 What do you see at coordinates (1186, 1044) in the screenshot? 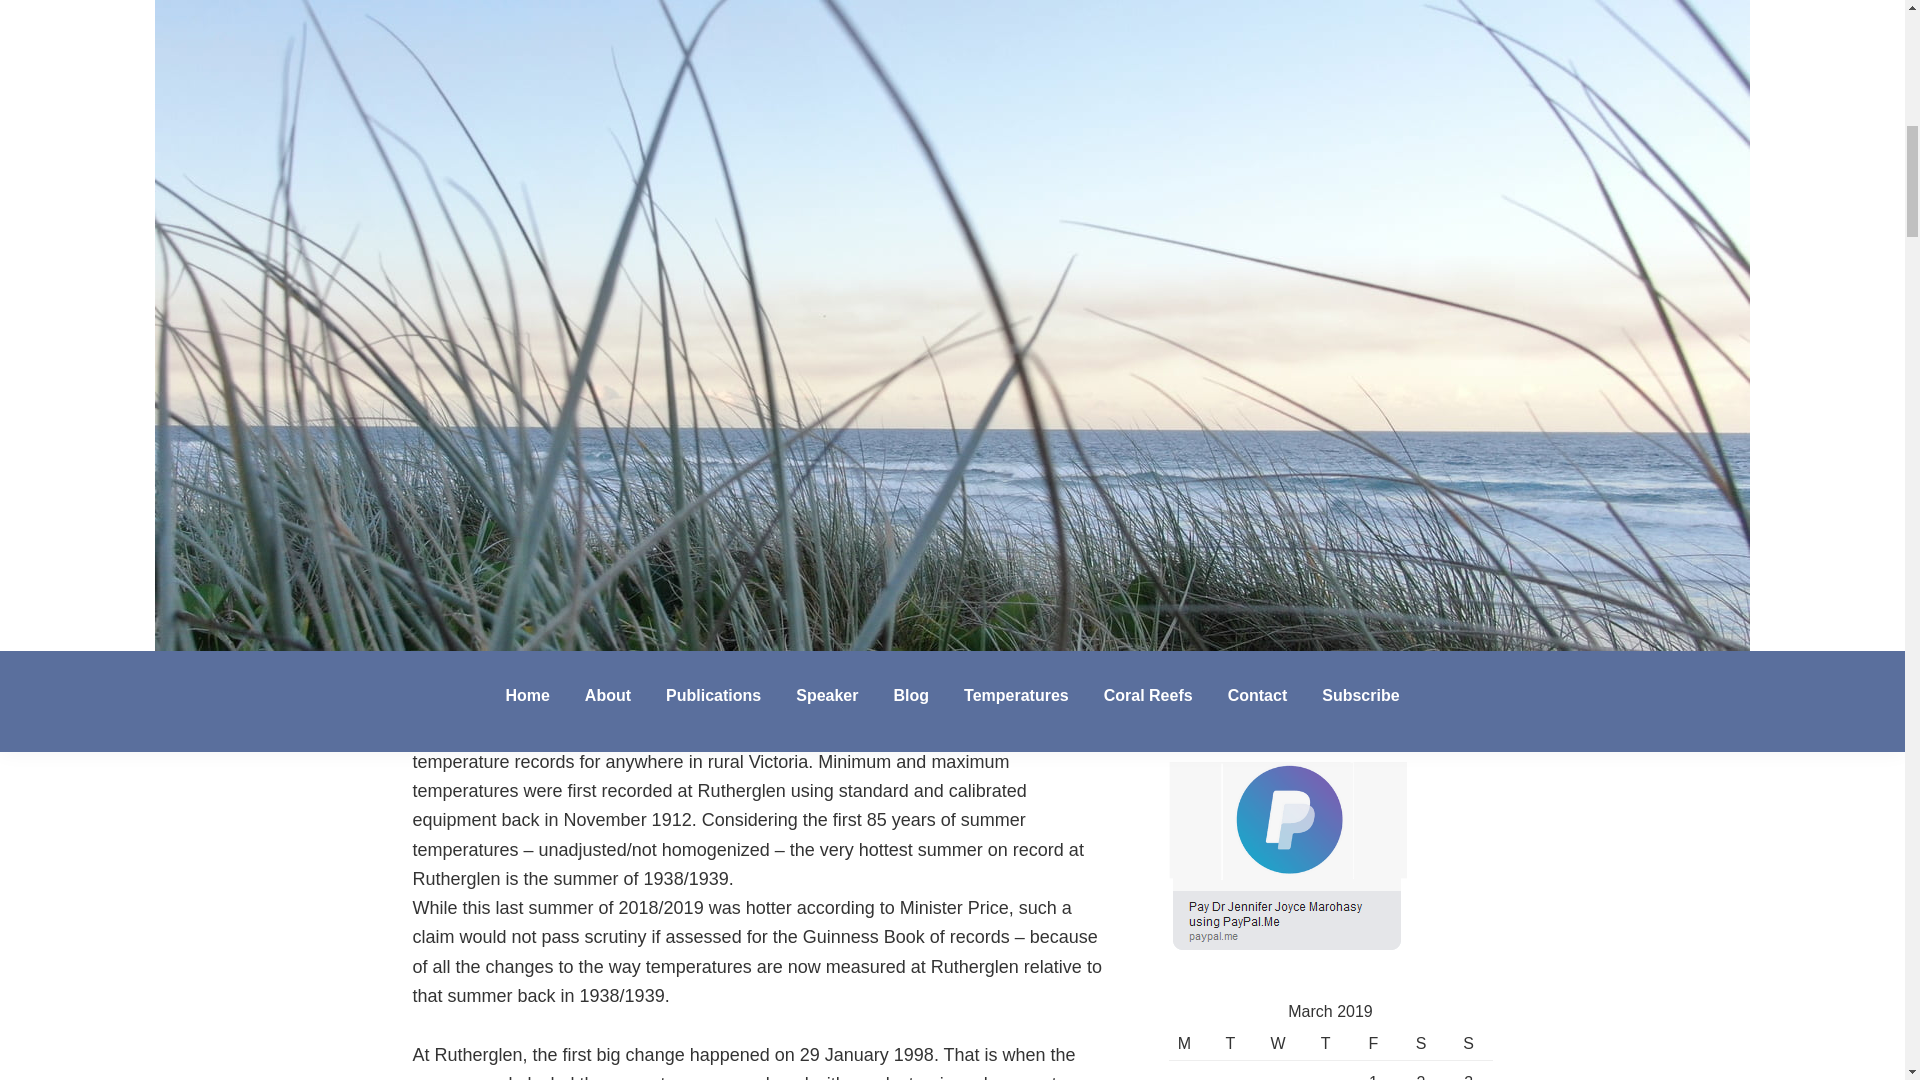
I see `Monday` at bounding box center [1186, 1044].